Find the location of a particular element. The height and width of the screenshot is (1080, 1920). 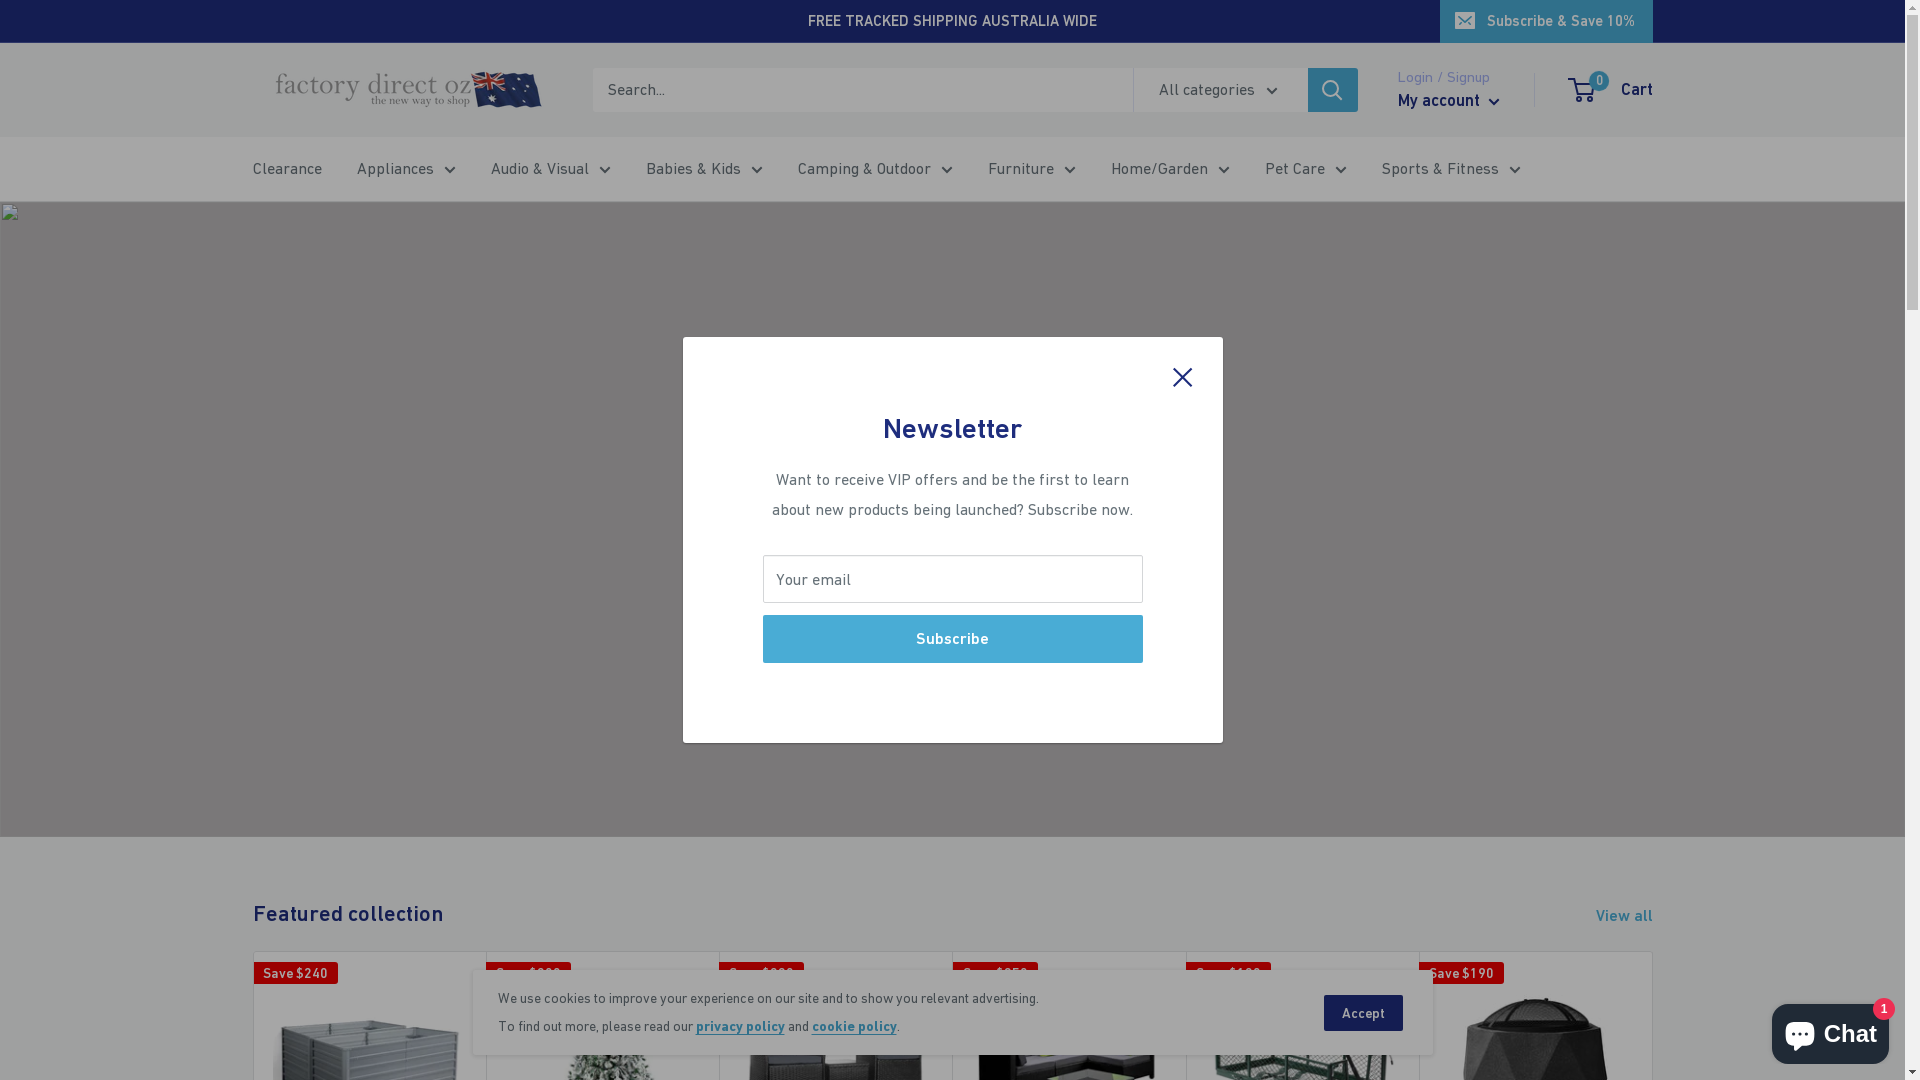

cookie policy is located at coordinates (854, 1026).